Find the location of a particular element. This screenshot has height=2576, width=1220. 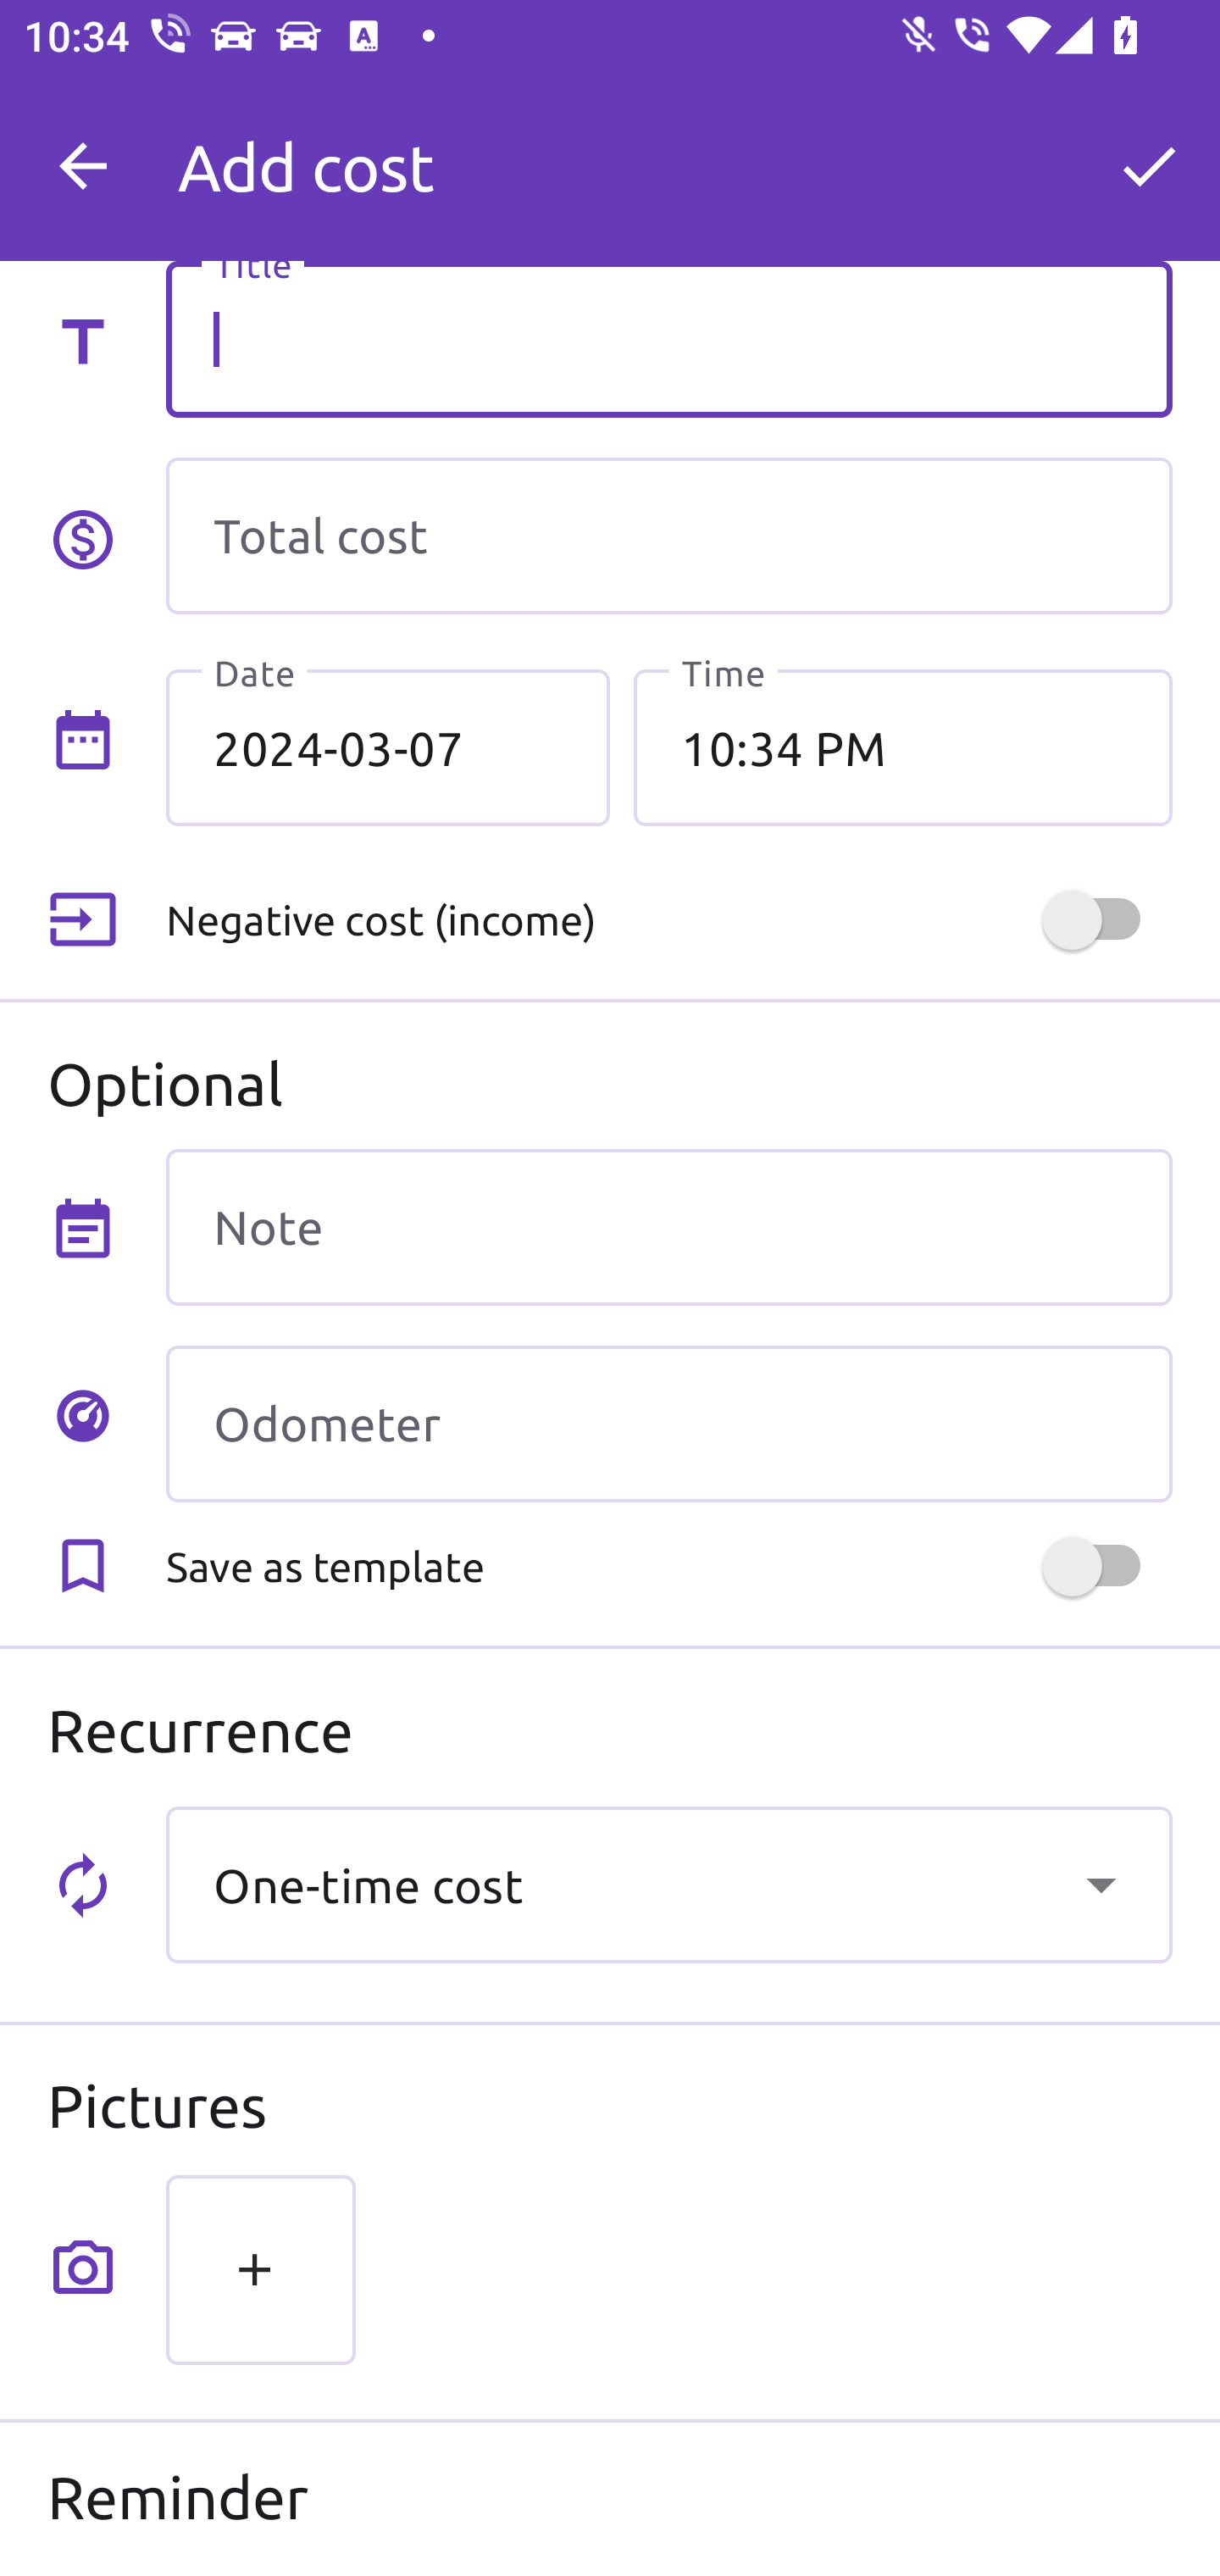

Negative cost (income) is located at coordinates (668, 919).